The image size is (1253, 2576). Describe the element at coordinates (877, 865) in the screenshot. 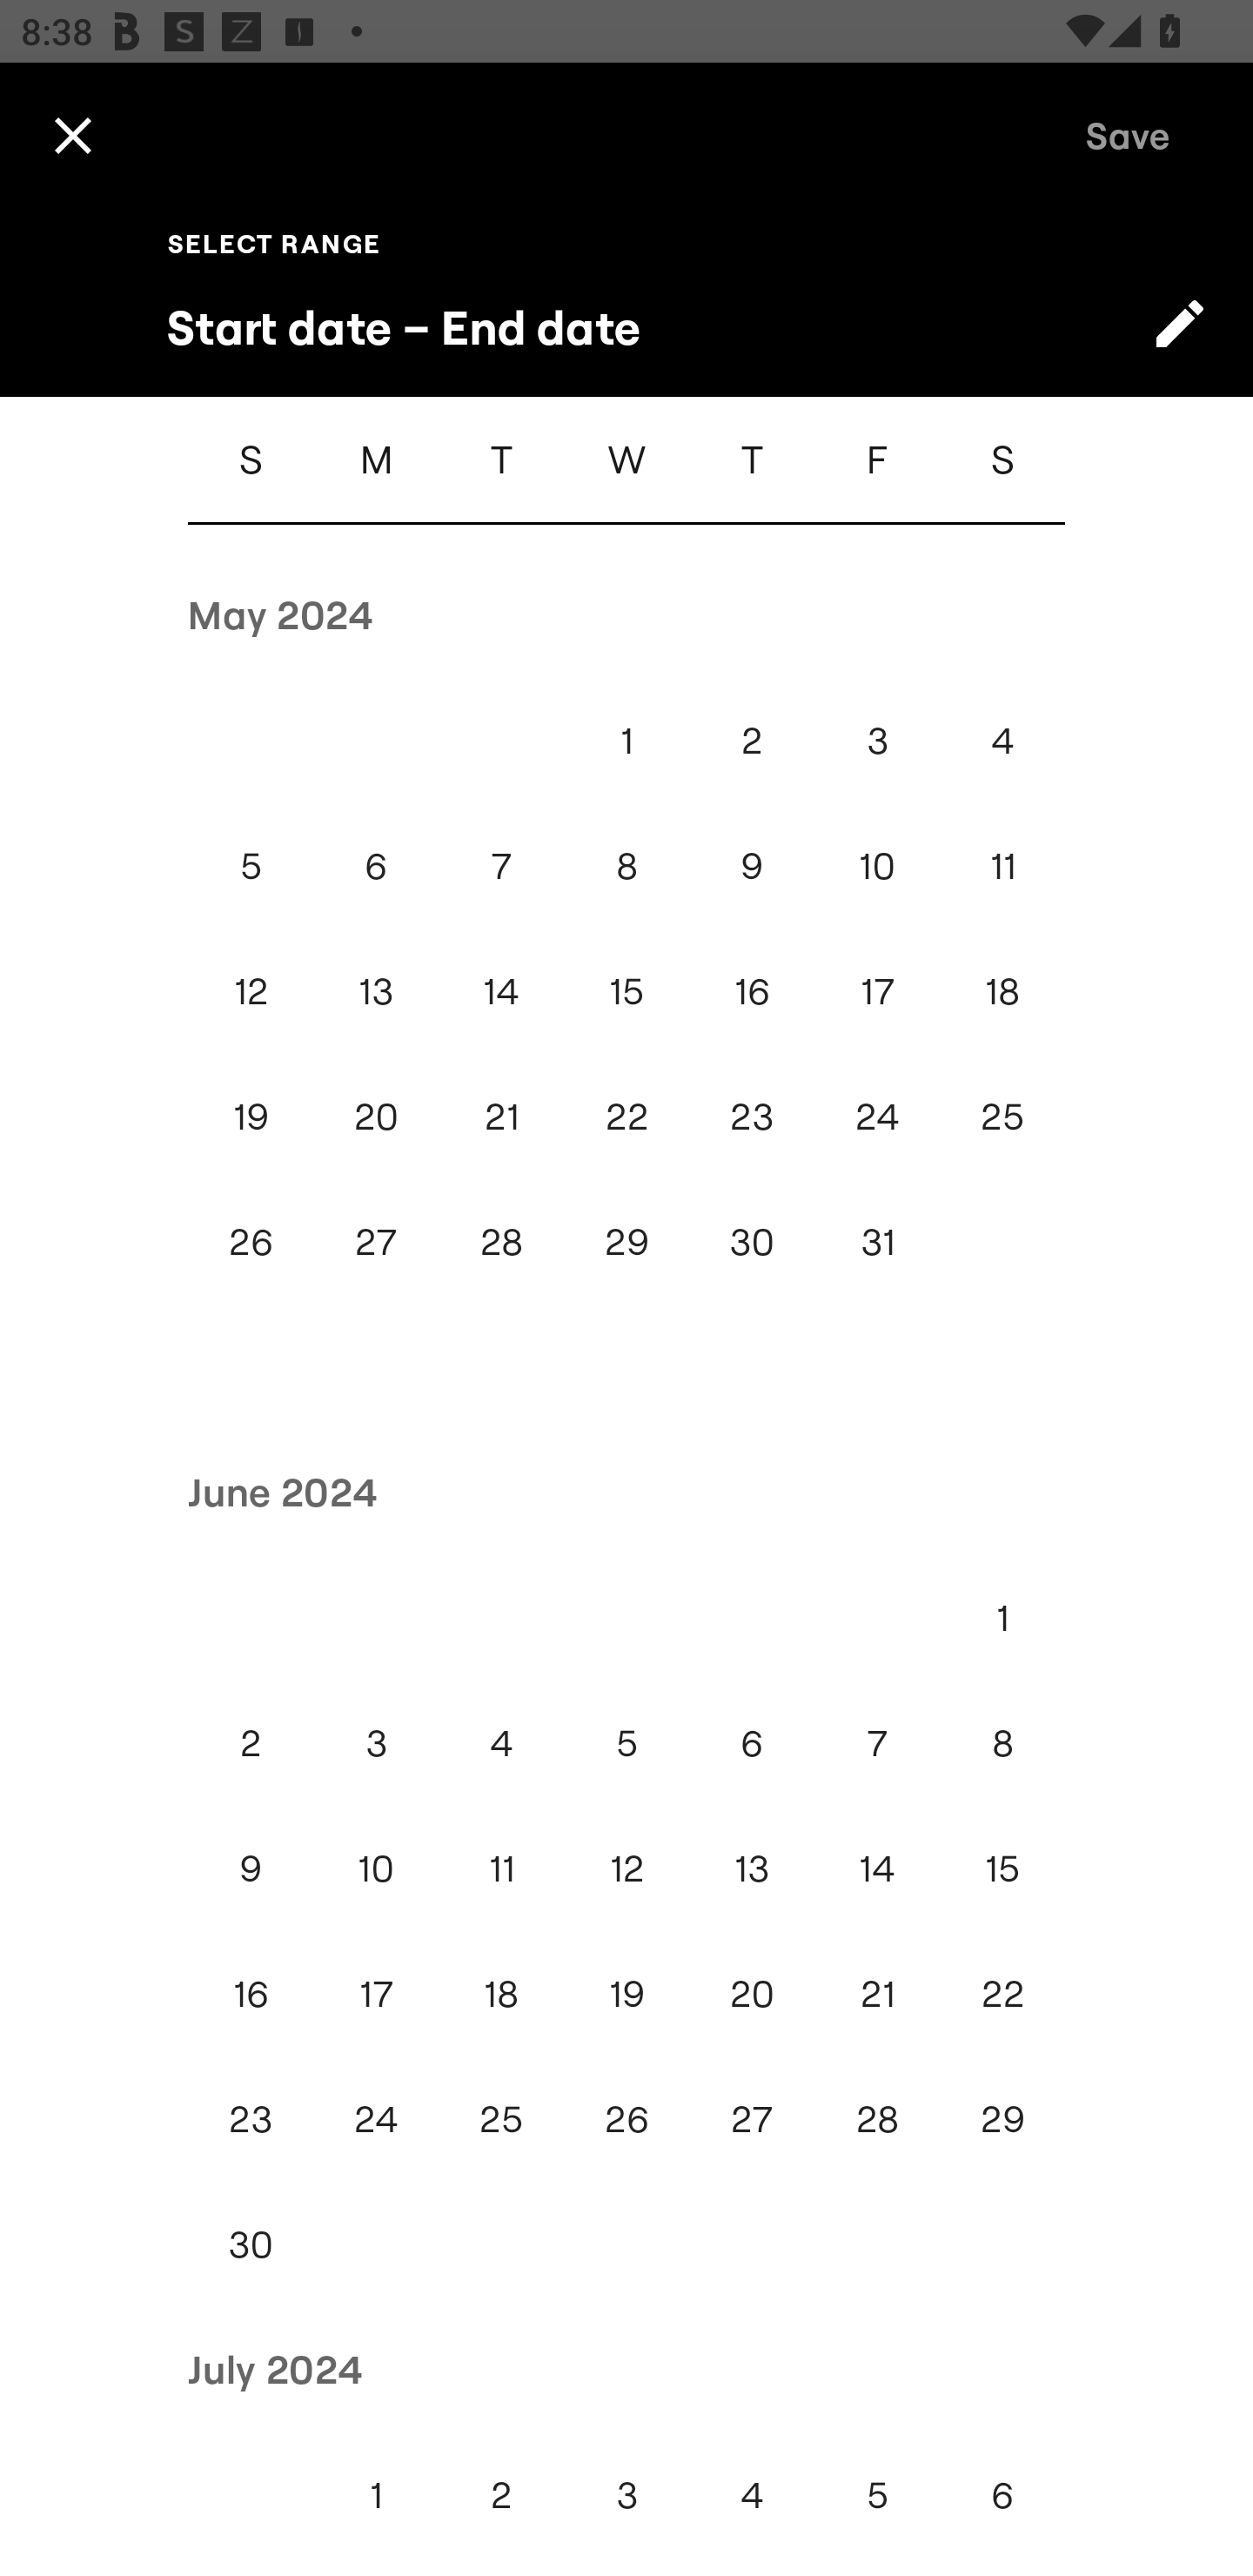

I see `10 Fri, May 10` at that location.